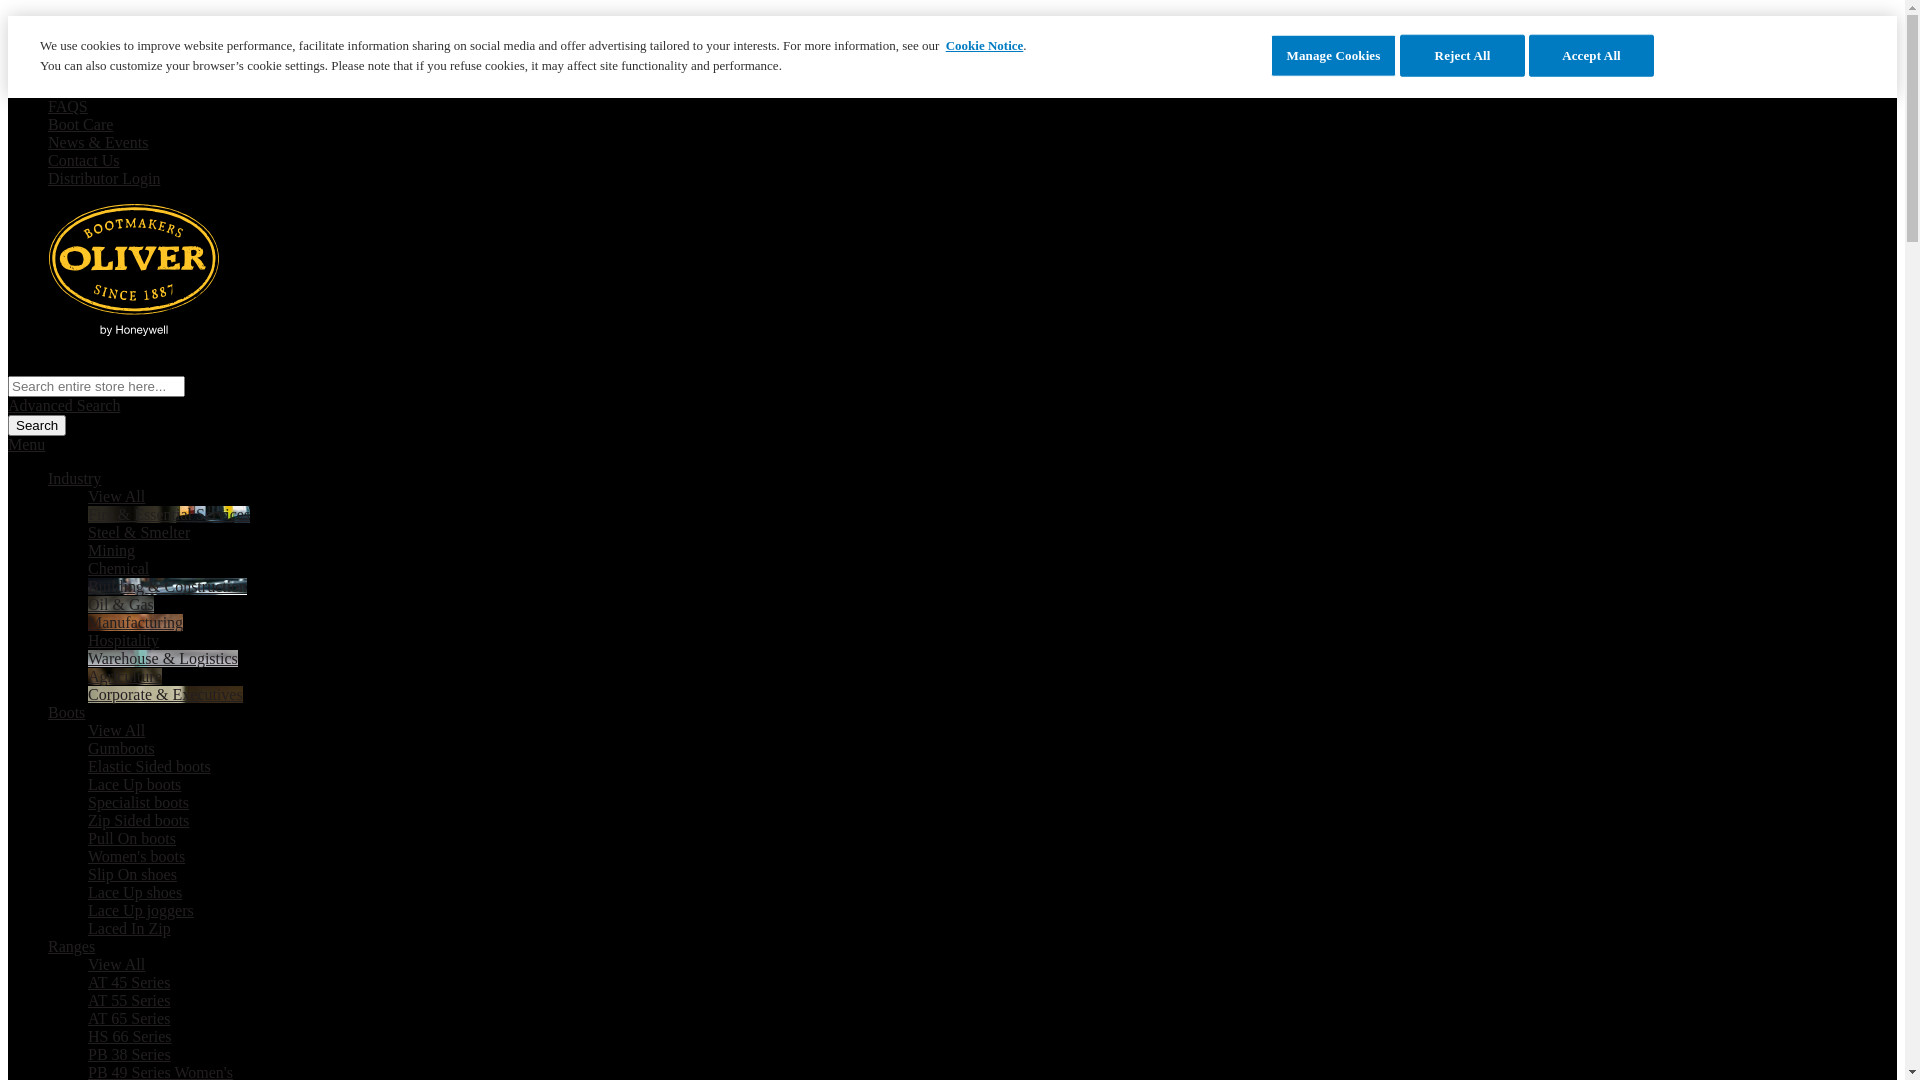 This screenshot has height=1080, width=1920. I want to click on Slip On shoes, so click(132, 874).